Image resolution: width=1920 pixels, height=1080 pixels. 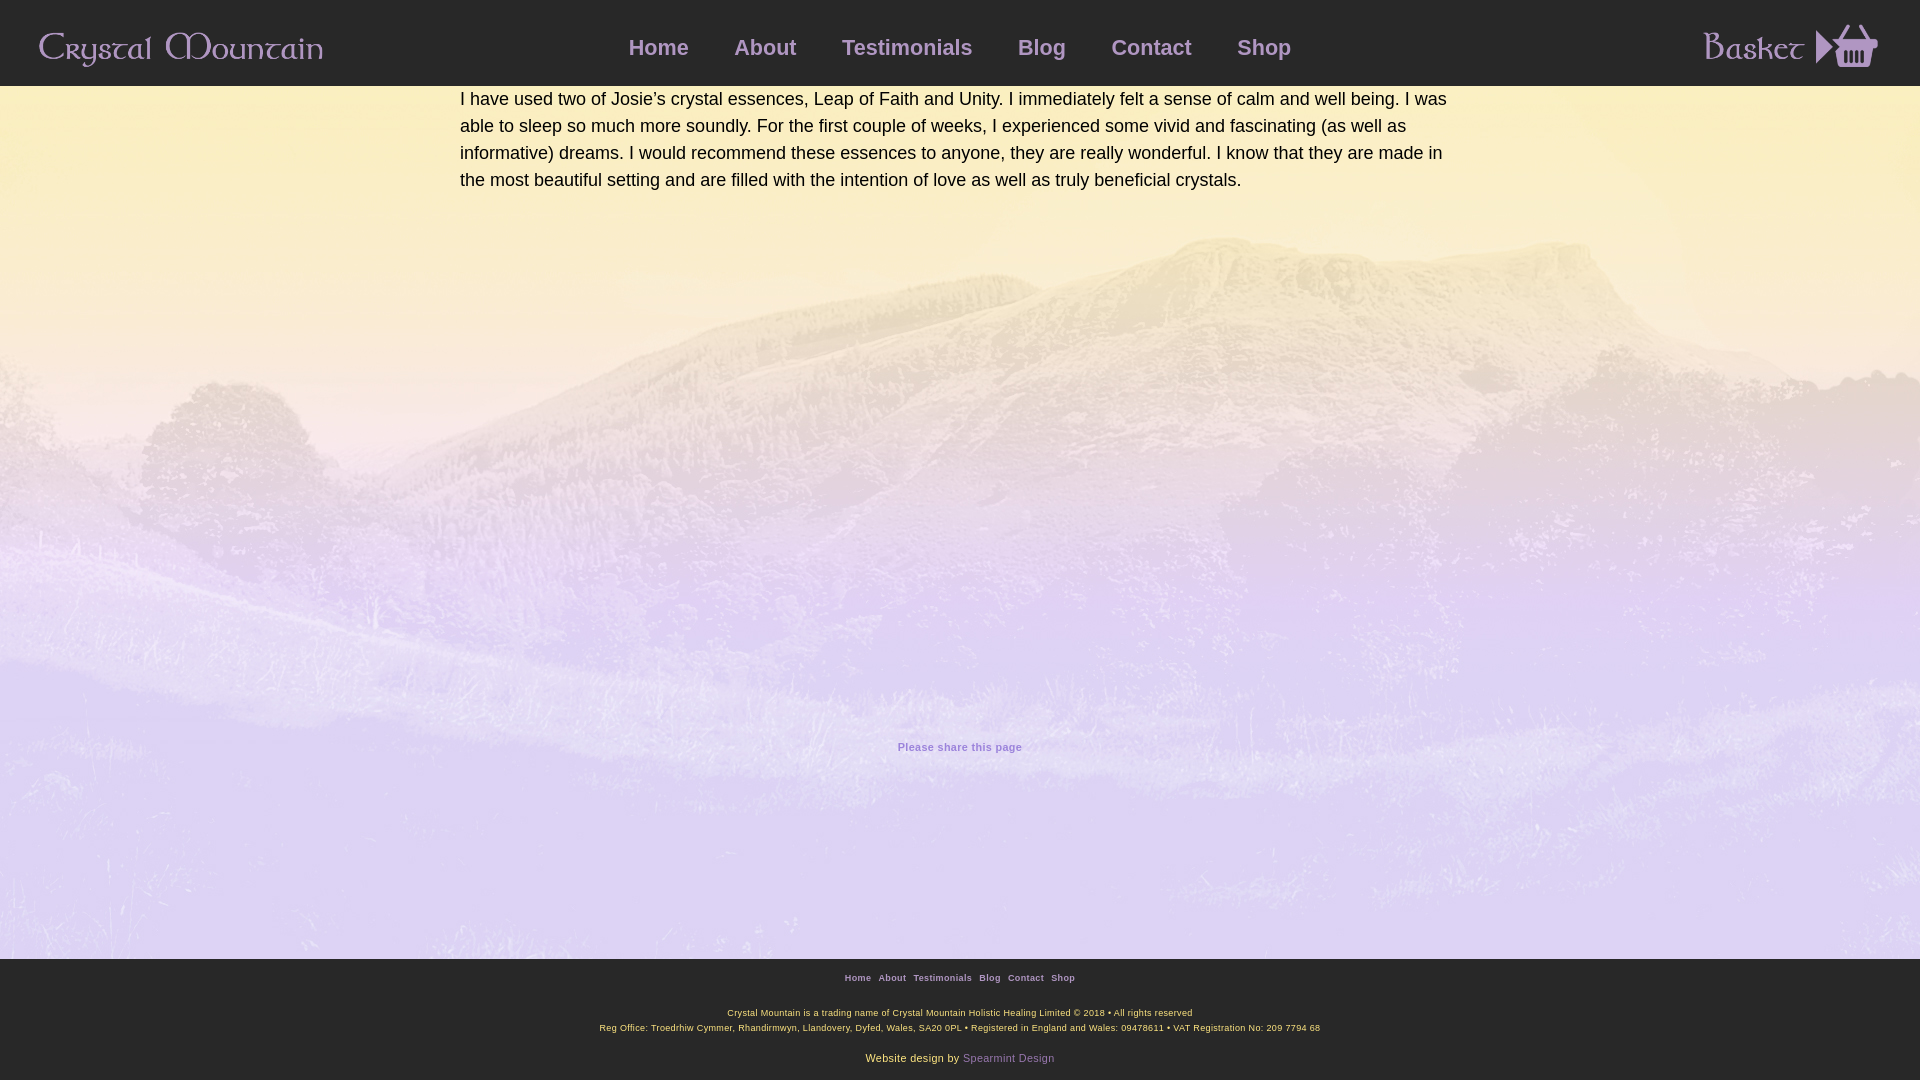 What do you see at coordinates (892, 978) in the screenshot?
I see `About` at bounding box center [892, 978].